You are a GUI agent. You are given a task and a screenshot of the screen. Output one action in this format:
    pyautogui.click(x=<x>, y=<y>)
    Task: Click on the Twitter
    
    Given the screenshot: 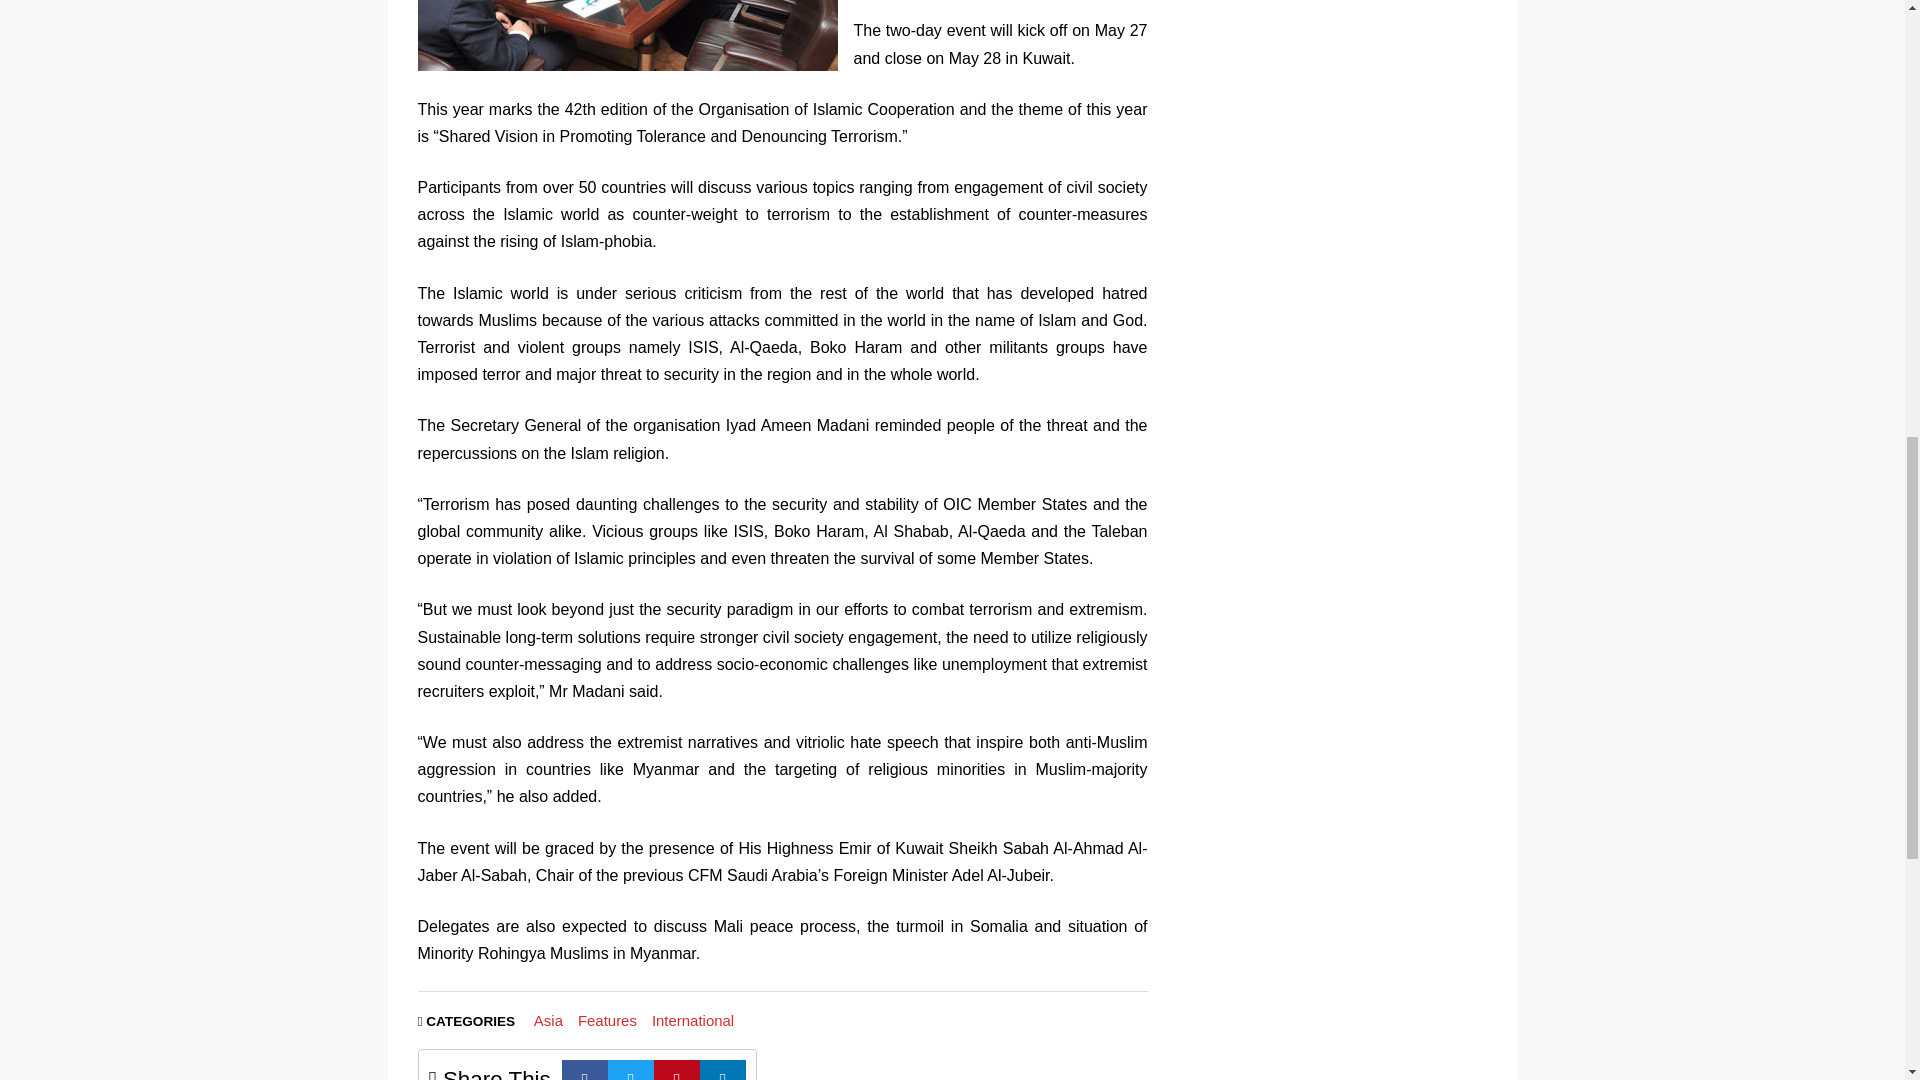 What is the action you would take?
    pyautogui.click(x=631, y=1070)
    